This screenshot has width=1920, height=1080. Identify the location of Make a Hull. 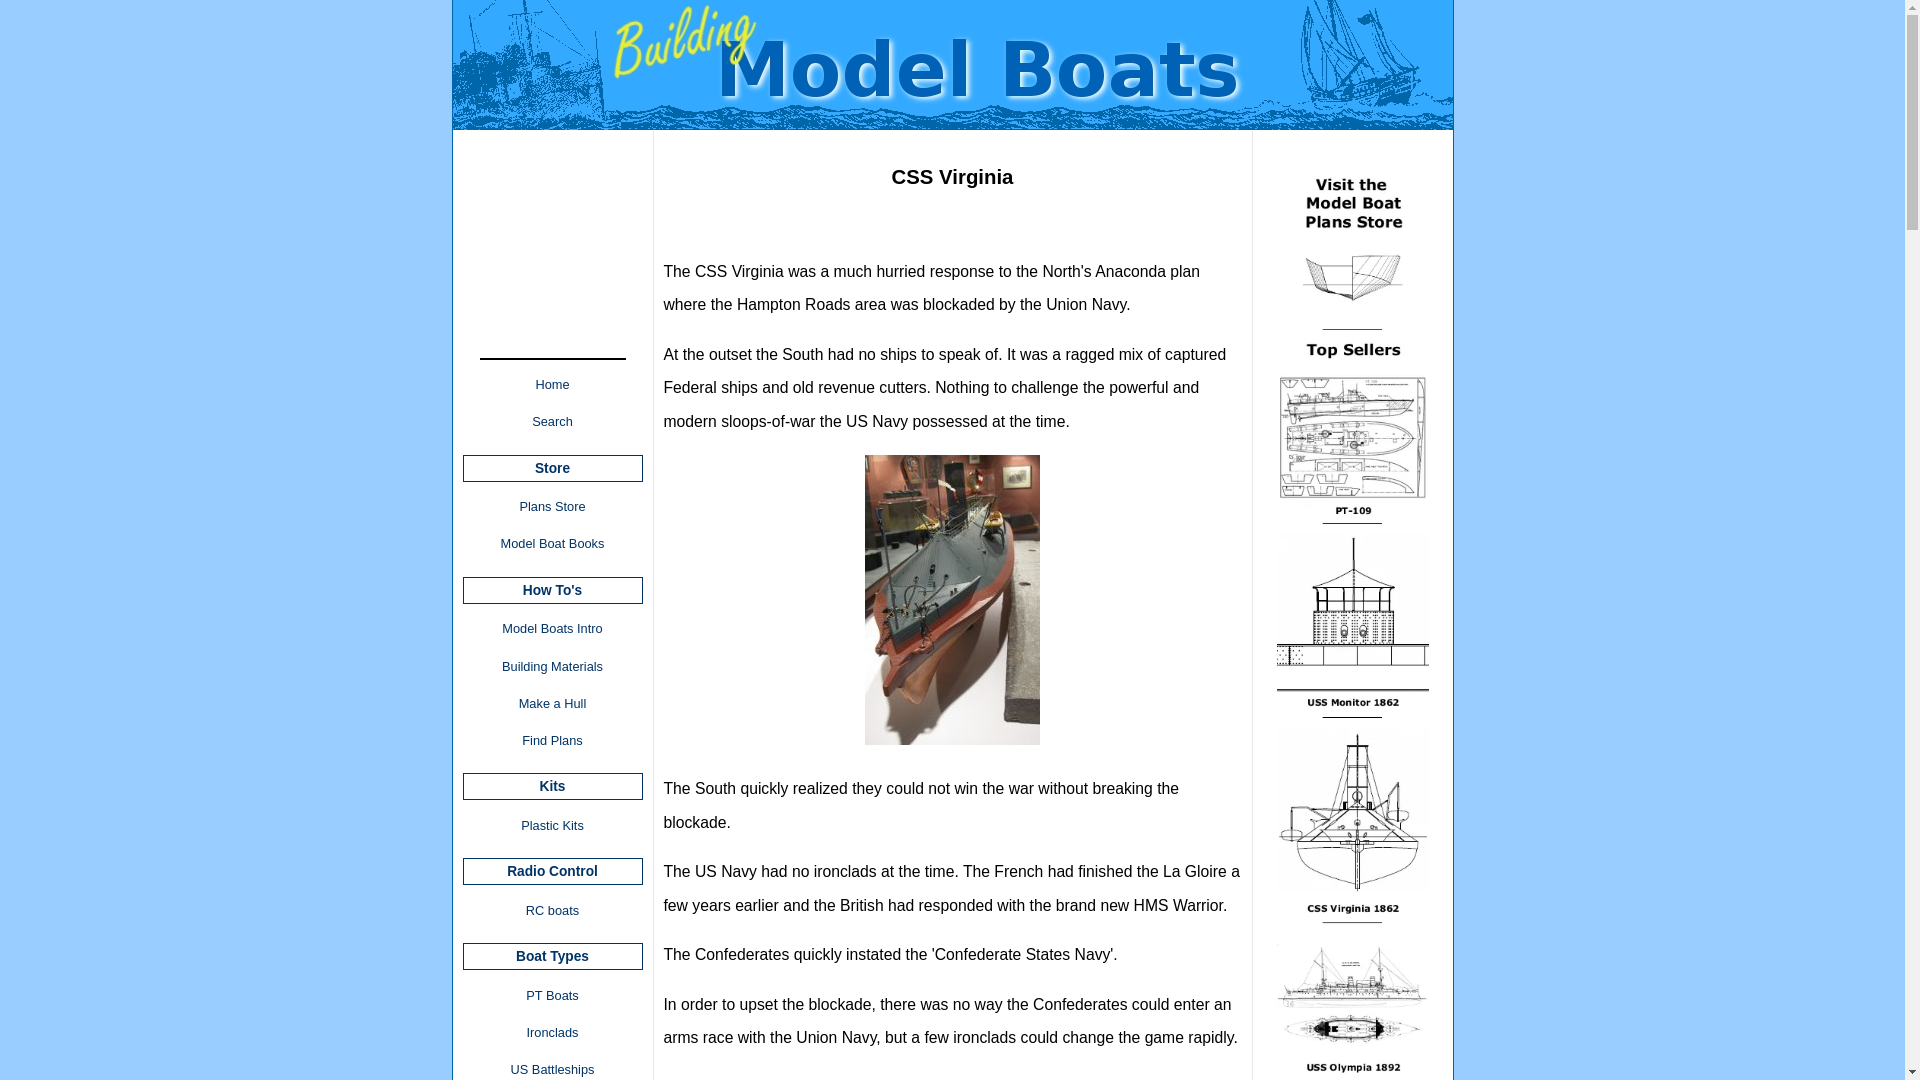
(552, 703).